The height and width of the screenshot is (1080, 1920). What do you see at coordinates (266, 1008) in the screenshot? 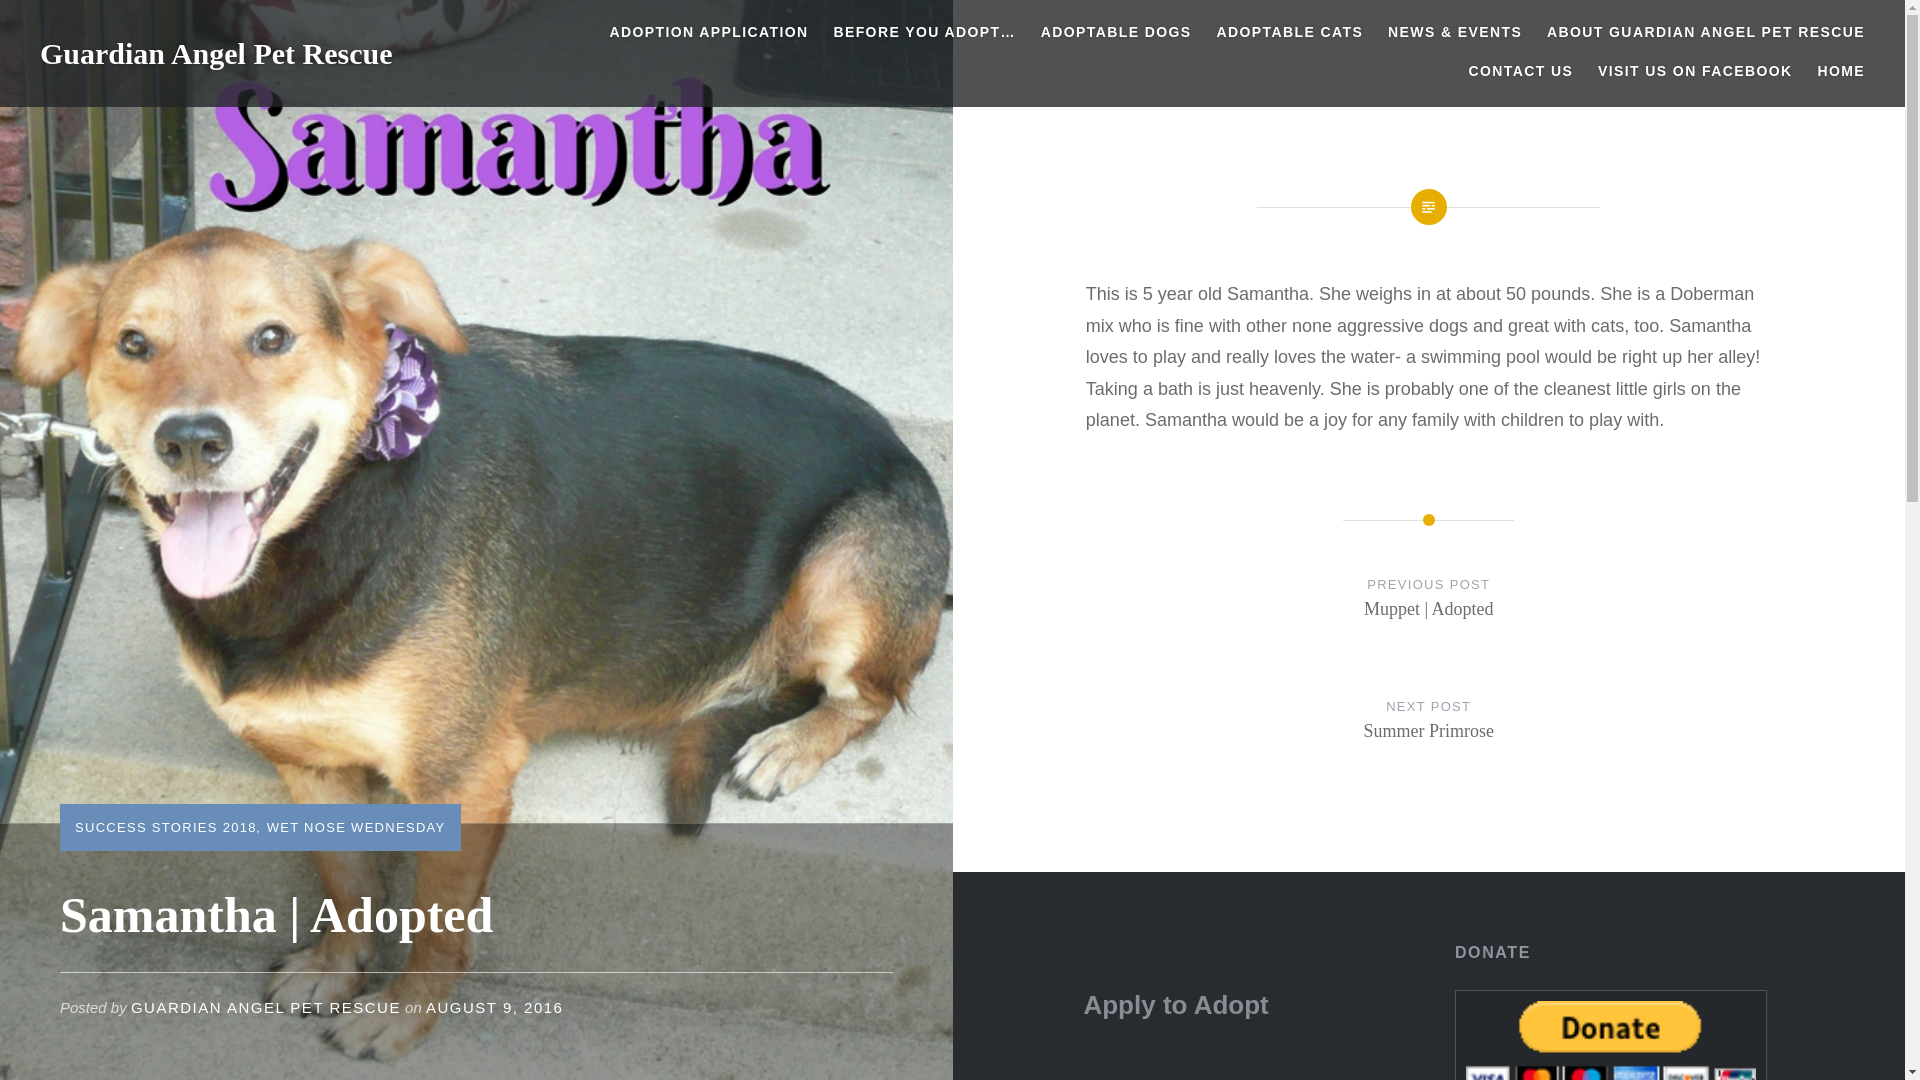
I see `GUARDIAN ANGEL PET RESCUE` at bounding box center [266, 1008].